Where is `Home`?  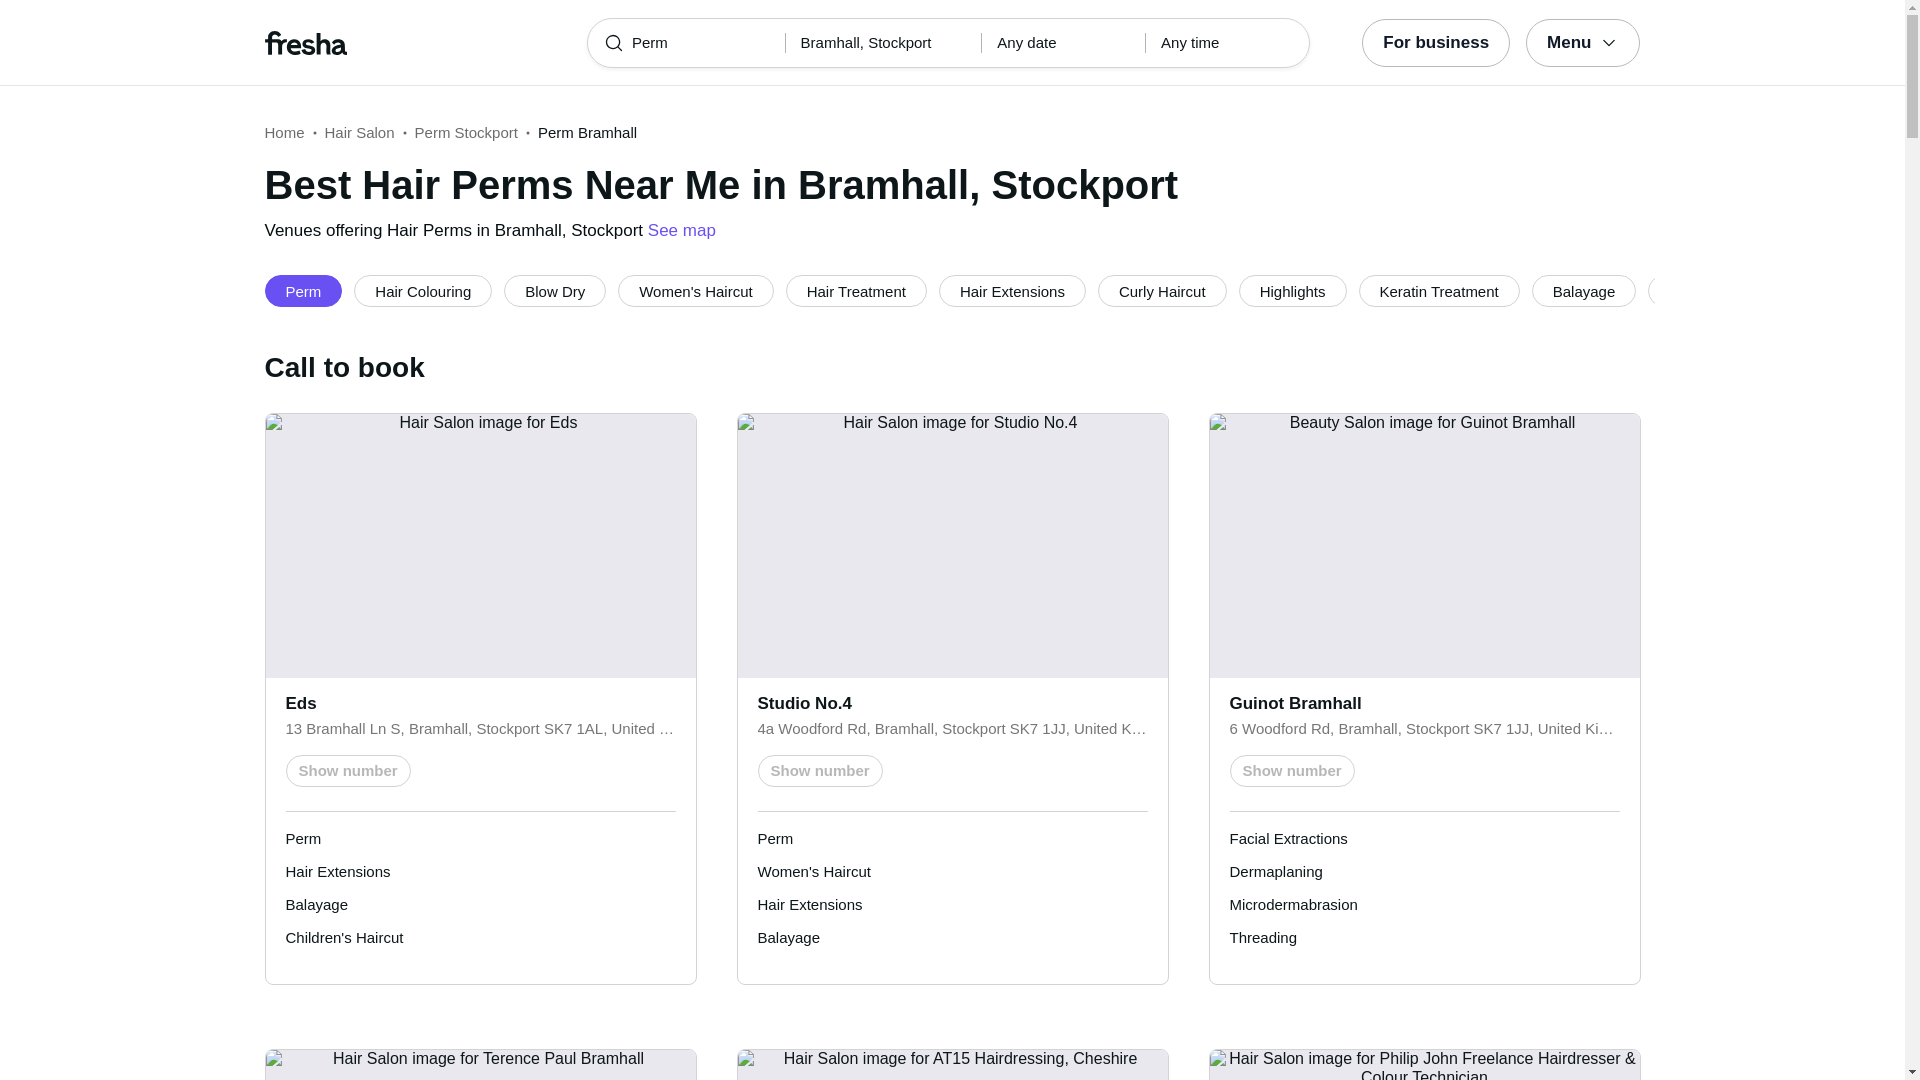
Home is located at coordinates (284, 132).